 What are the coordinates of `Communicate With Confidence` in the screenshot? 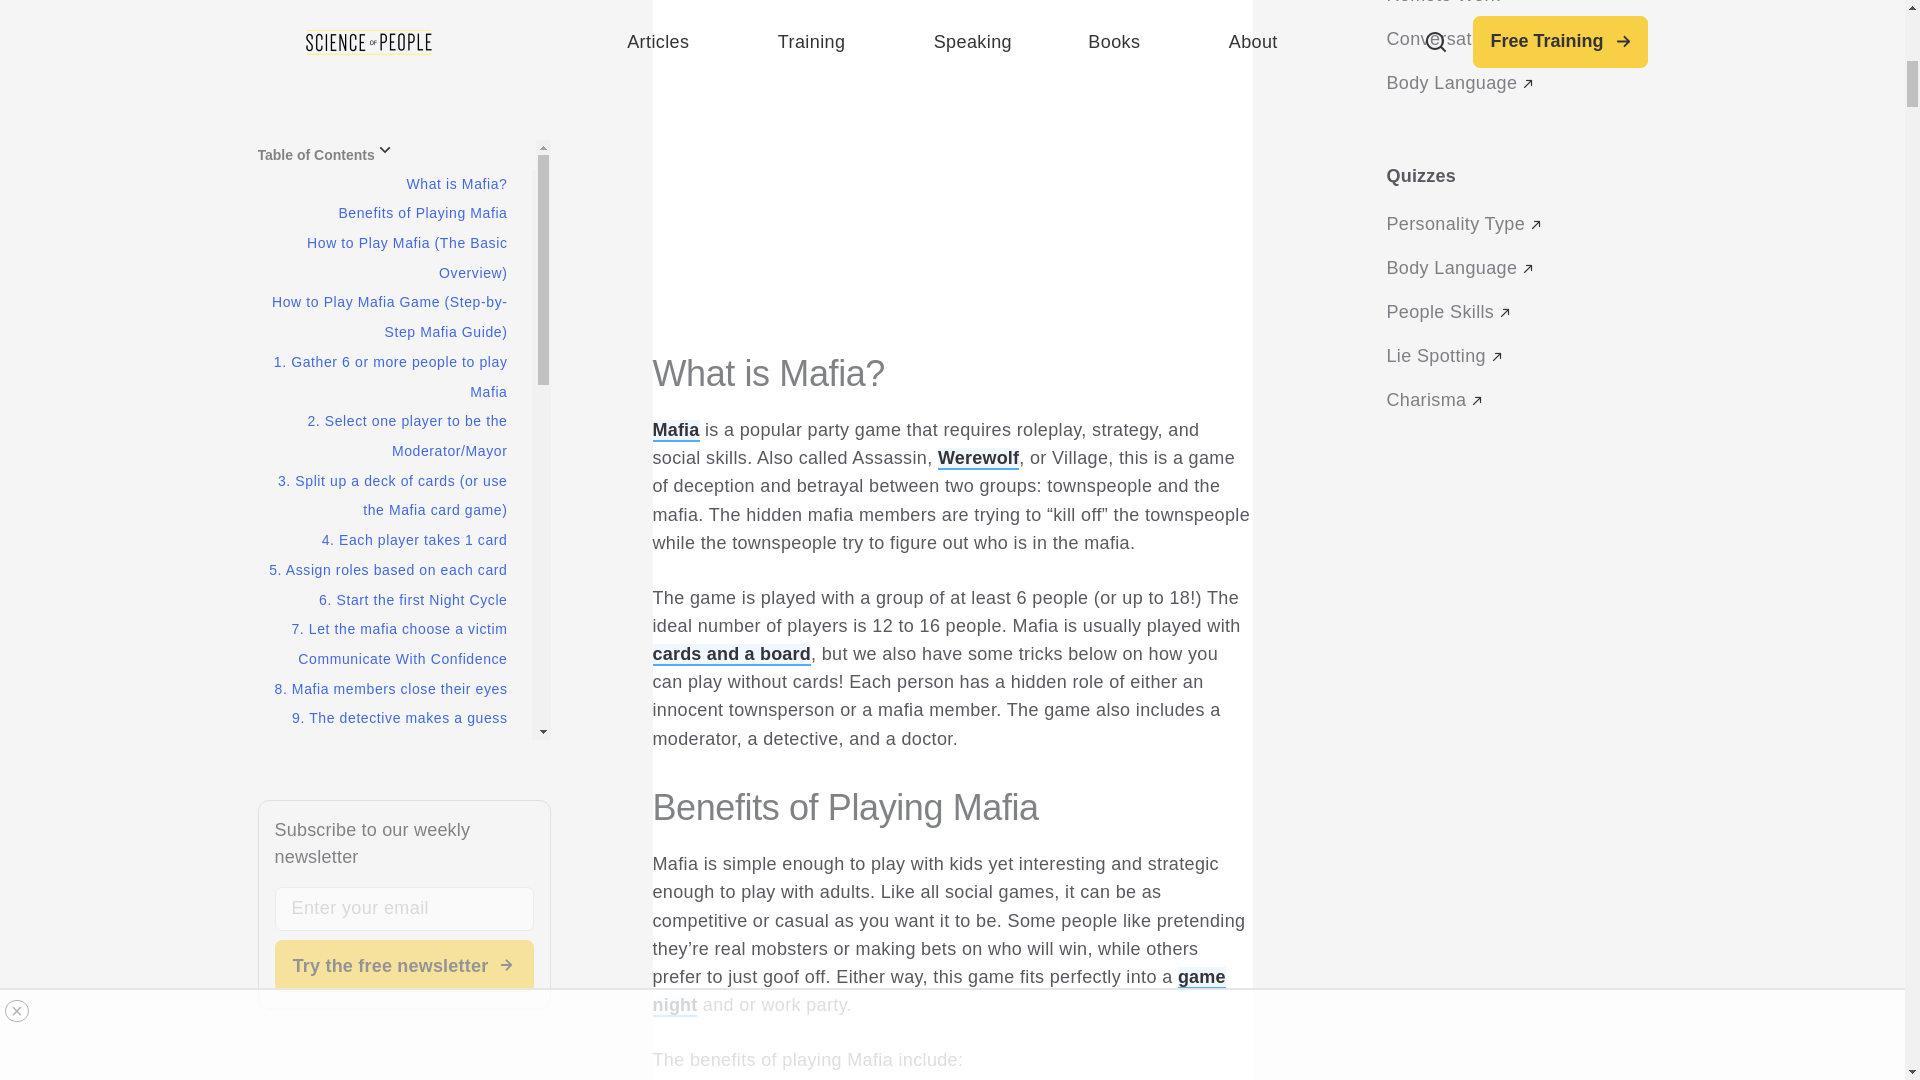 It's located at (402, 52).